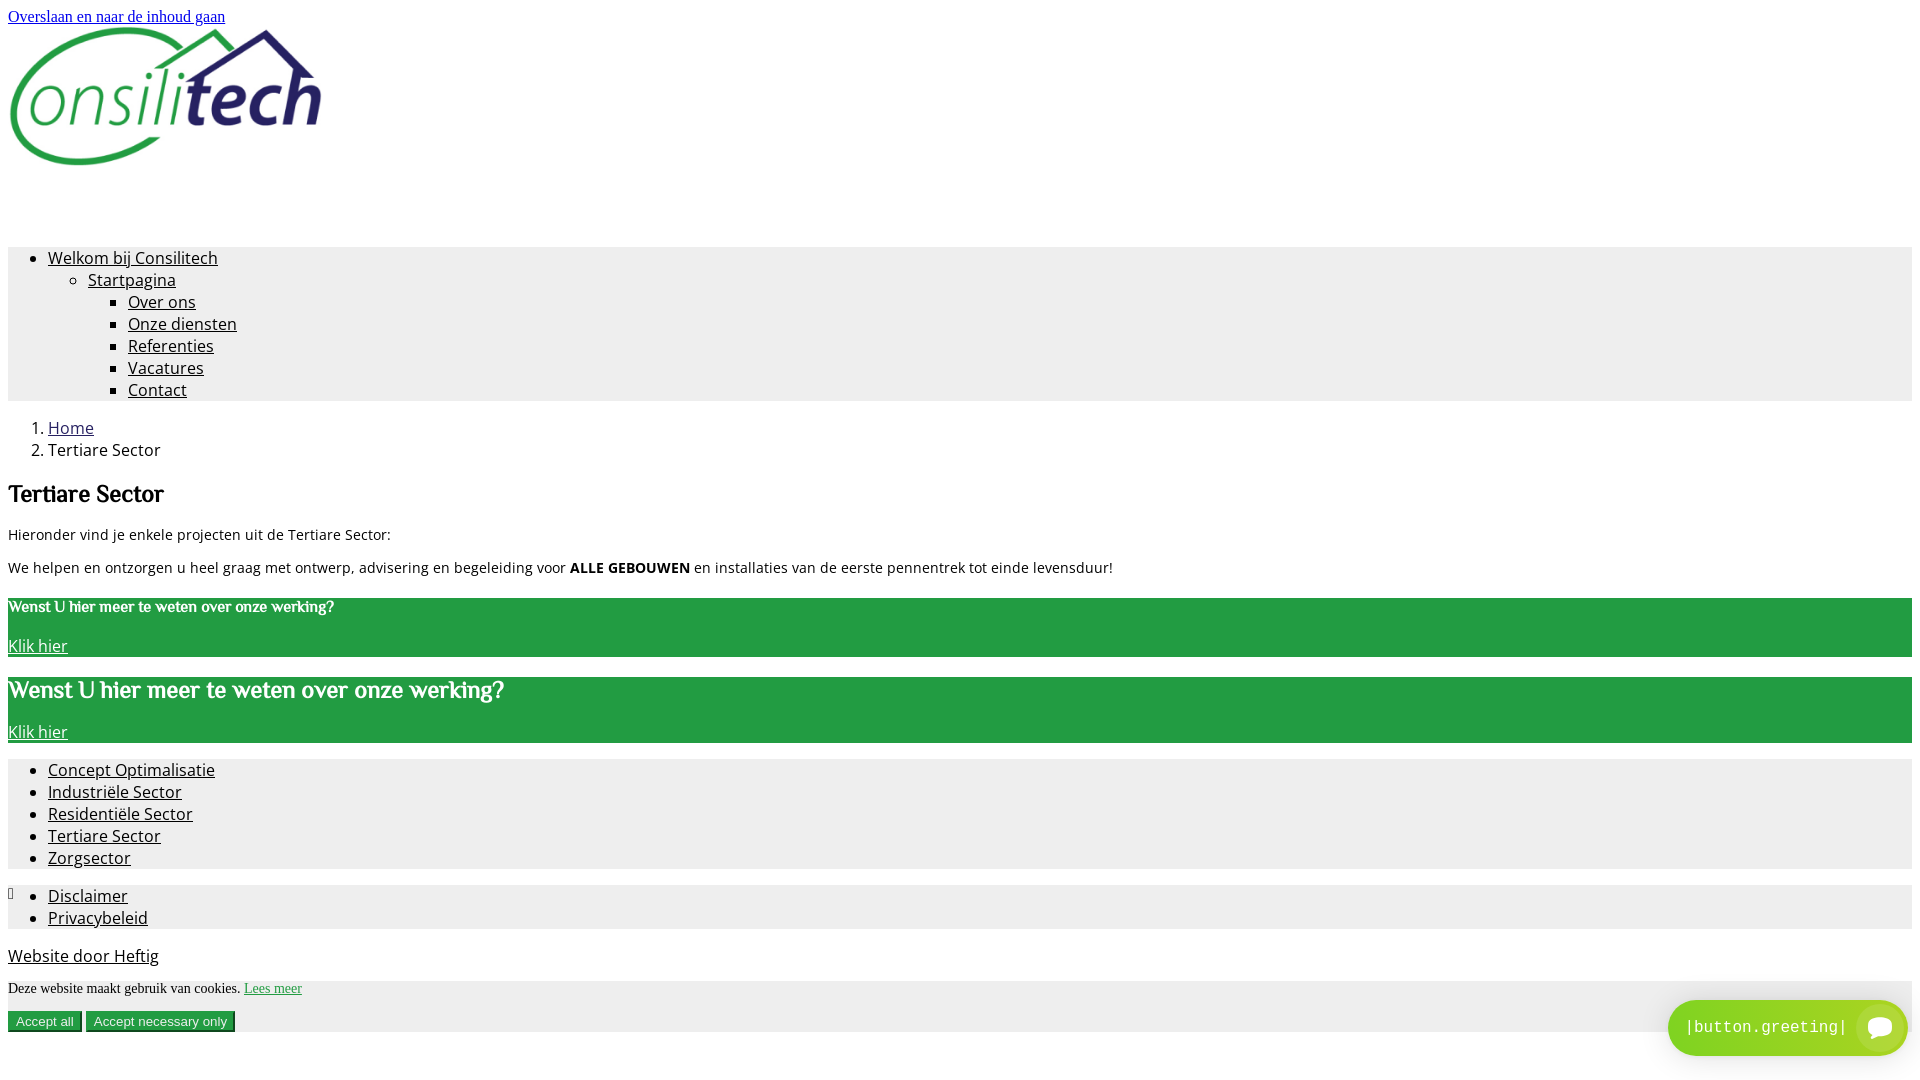 The height and width of the screenshot is (1080, 1920). Describe the element at coordinates (162, 302) in the screenshot. I see `Over ons` at that location.